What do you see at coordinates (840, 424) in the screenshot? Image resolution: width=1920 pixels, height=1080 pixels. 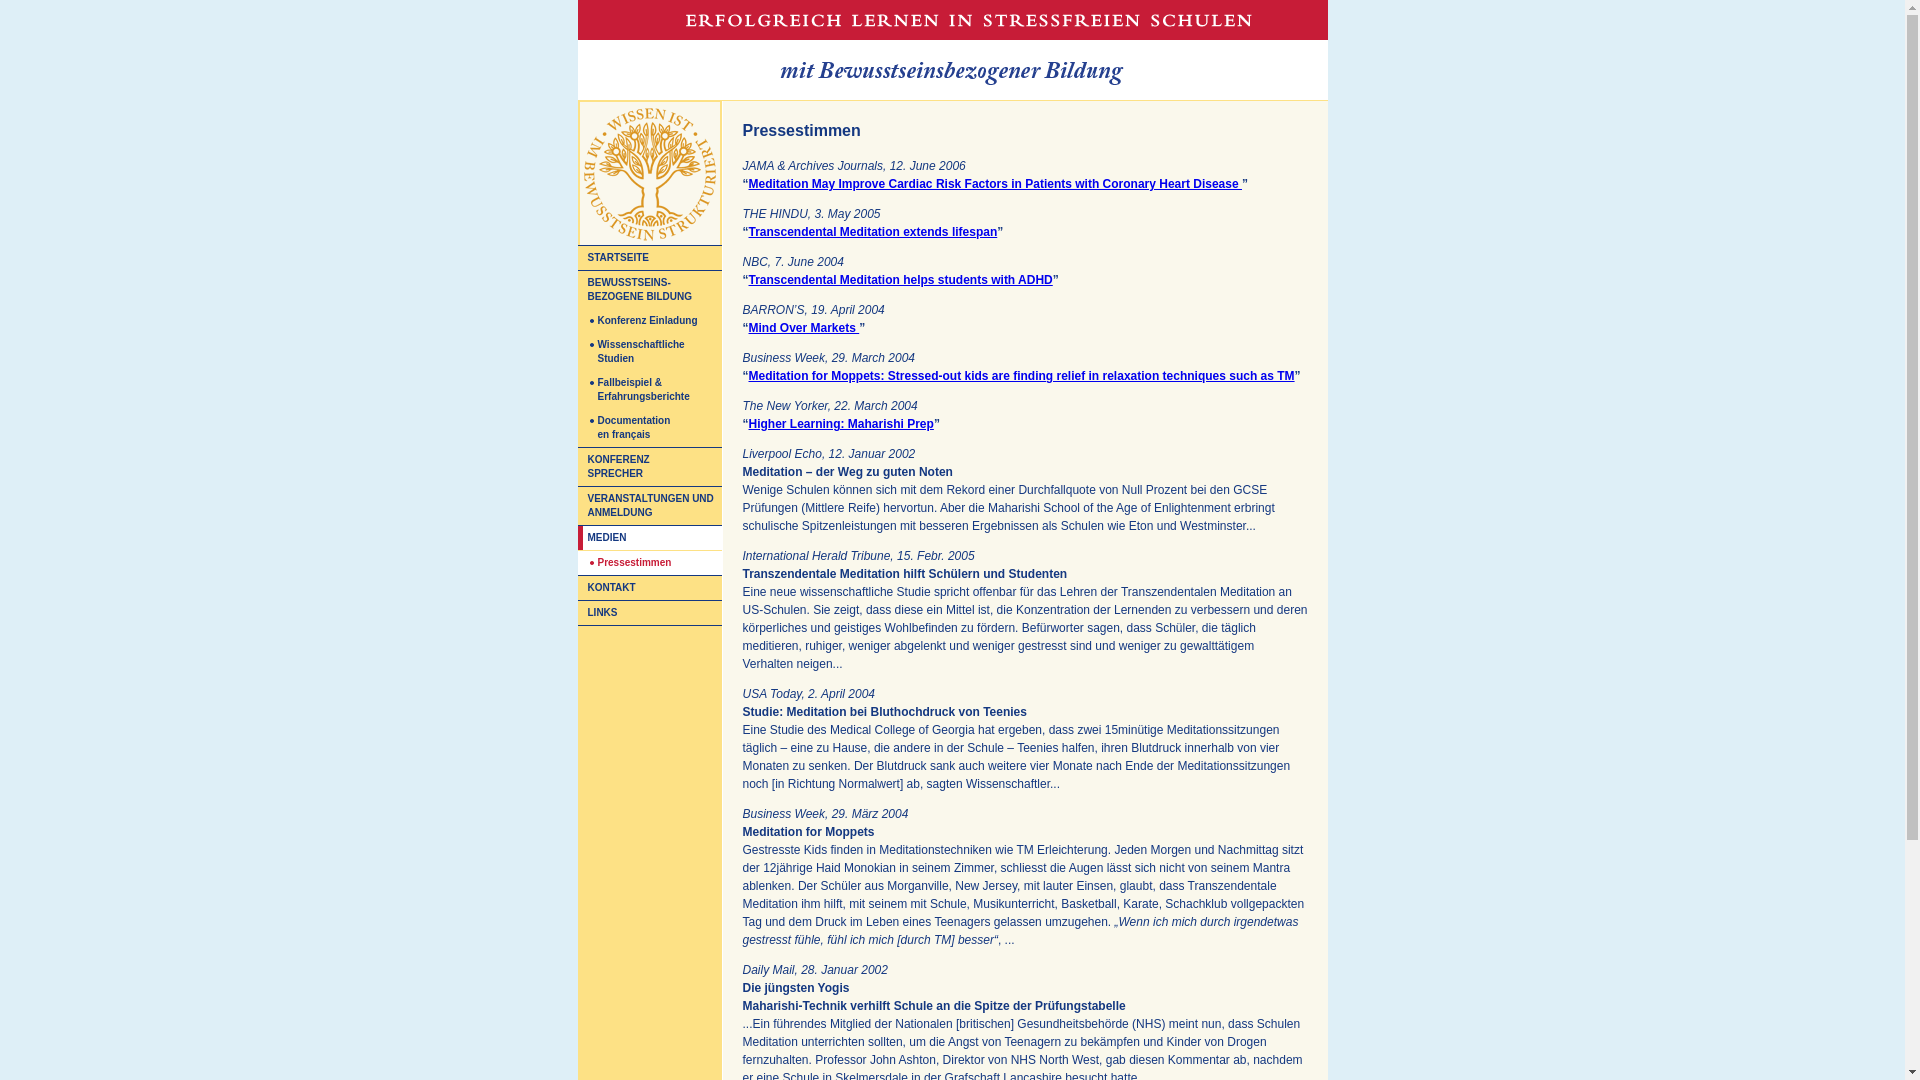 I see `Higher Learning: Maharishi Prep` at bounding box center [840, 424].